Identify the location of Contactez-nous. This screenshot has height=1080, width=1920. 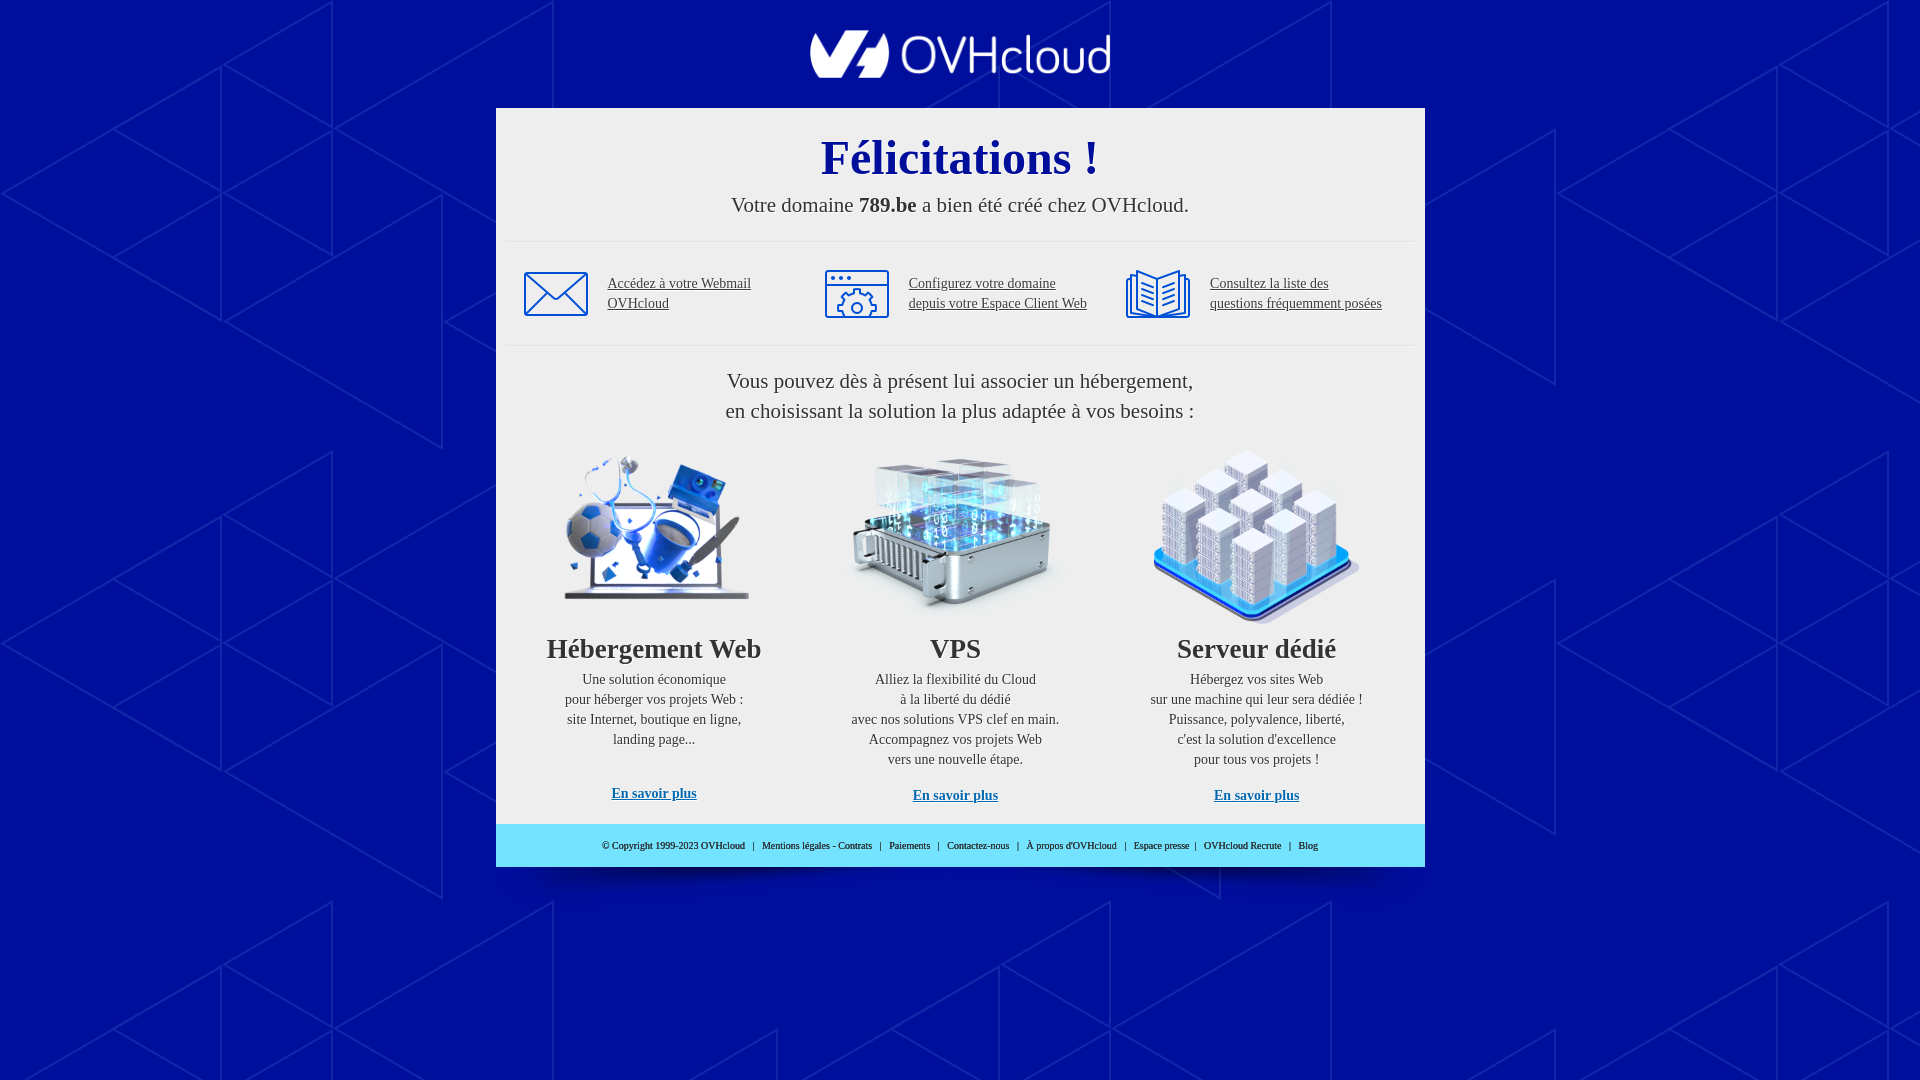
(978, 846).